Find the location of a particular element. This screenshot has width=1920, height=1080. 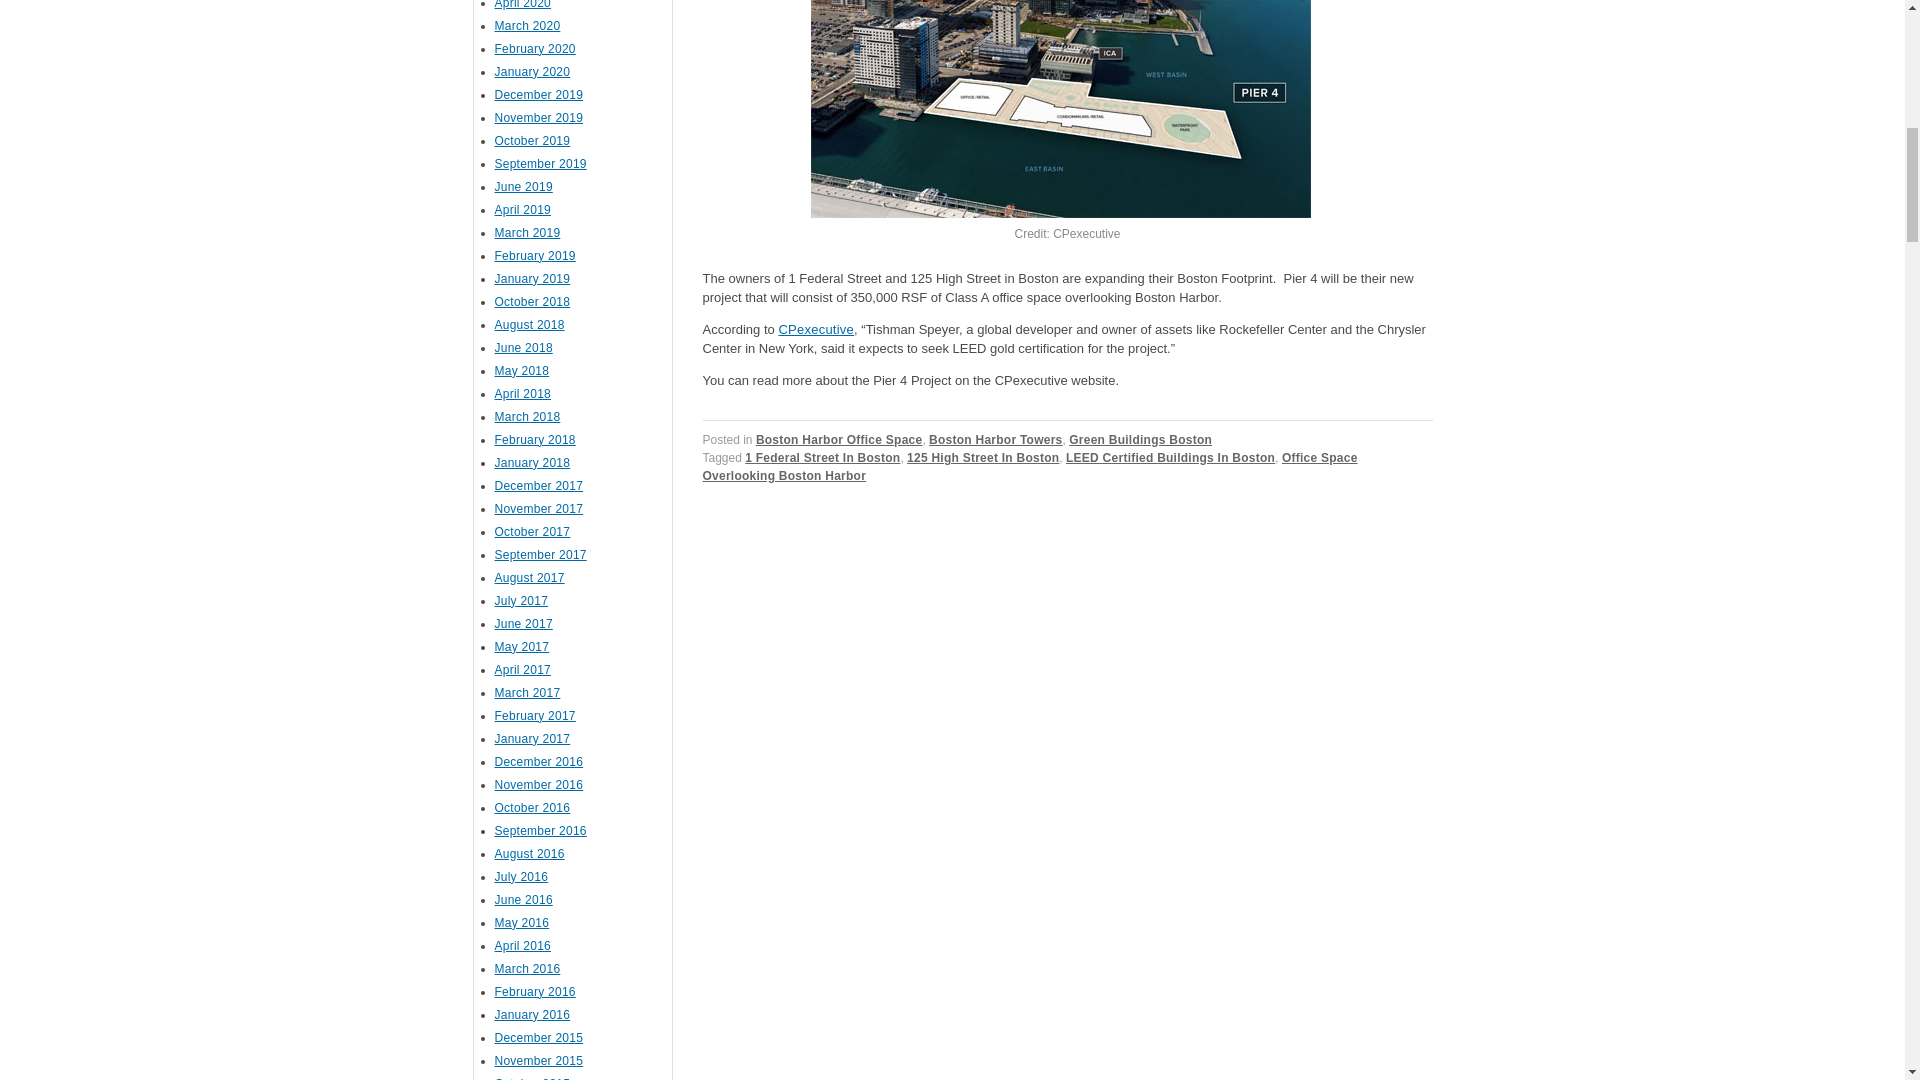

Boston Harbor Office Space is located at coordinates (840, 440).